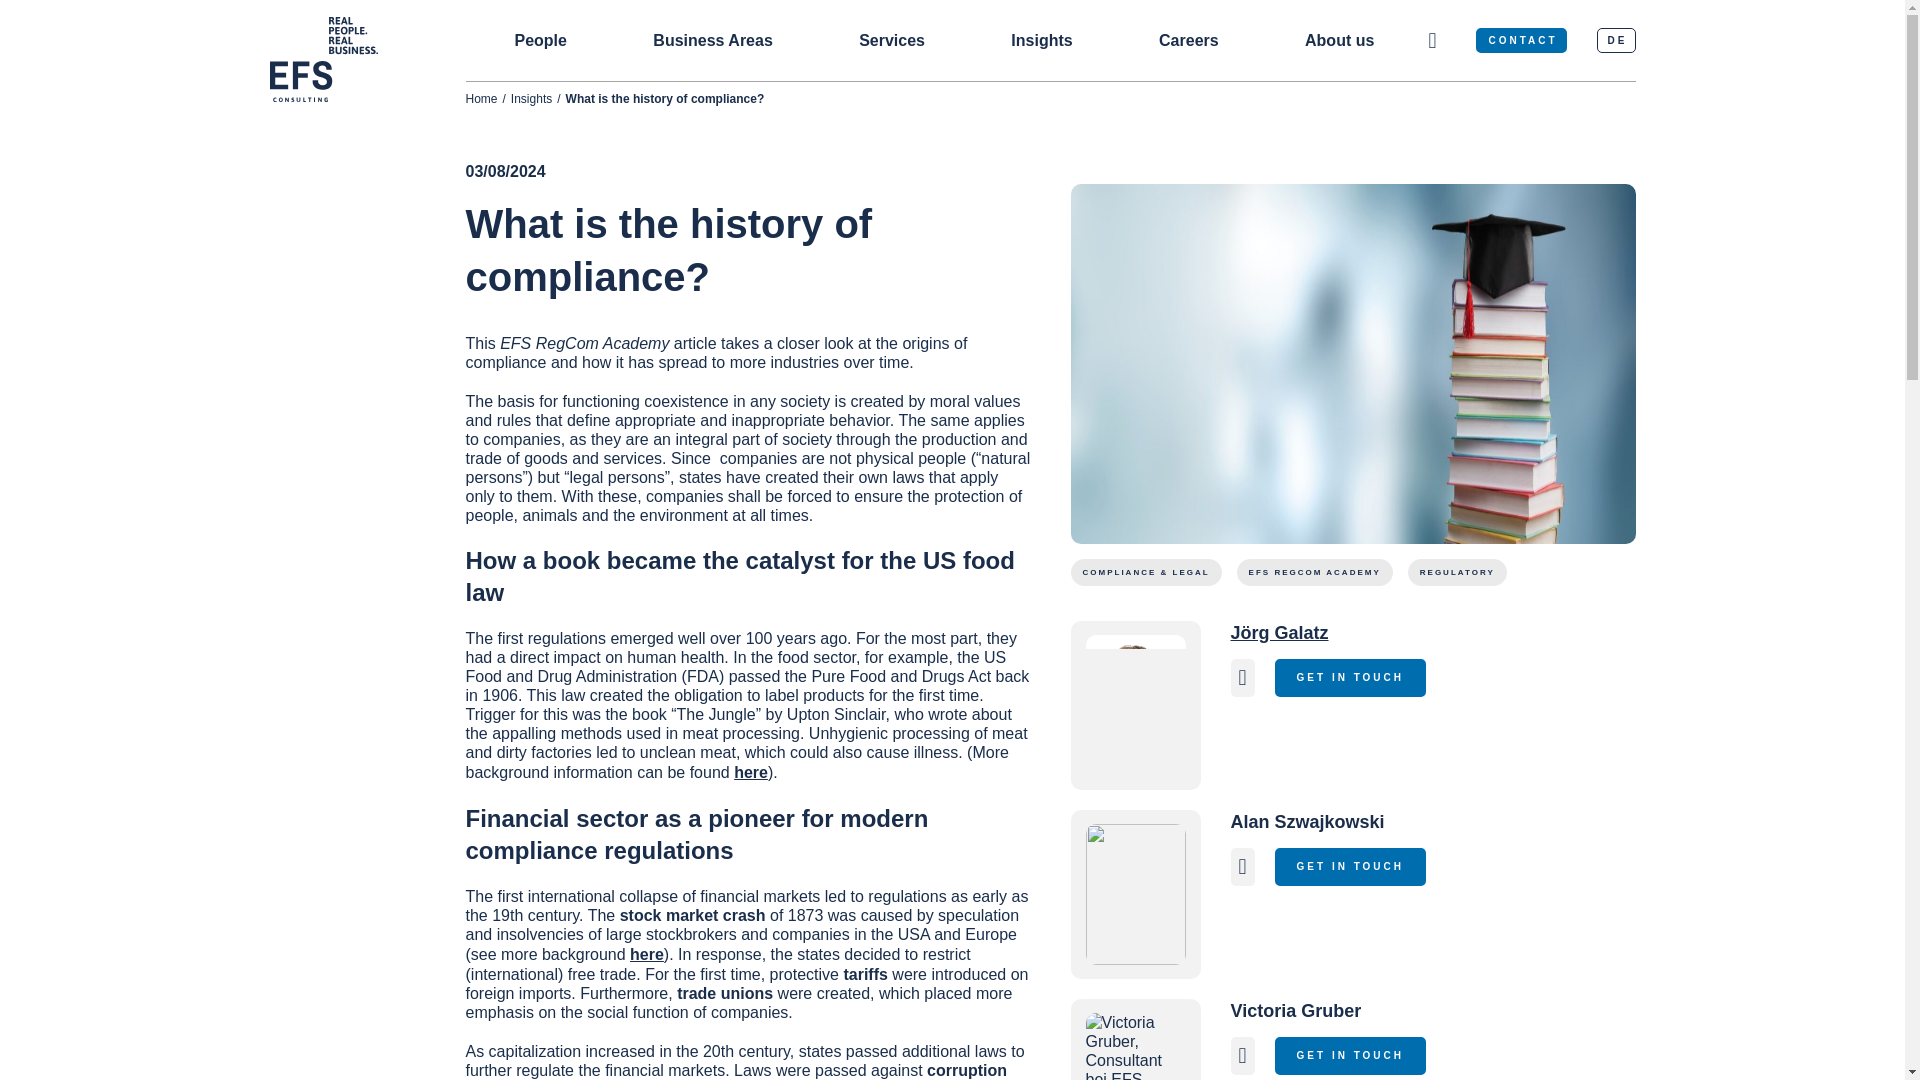 This screenshot has width=1920, height=1080. I want to click on Home, so click(482, 98).